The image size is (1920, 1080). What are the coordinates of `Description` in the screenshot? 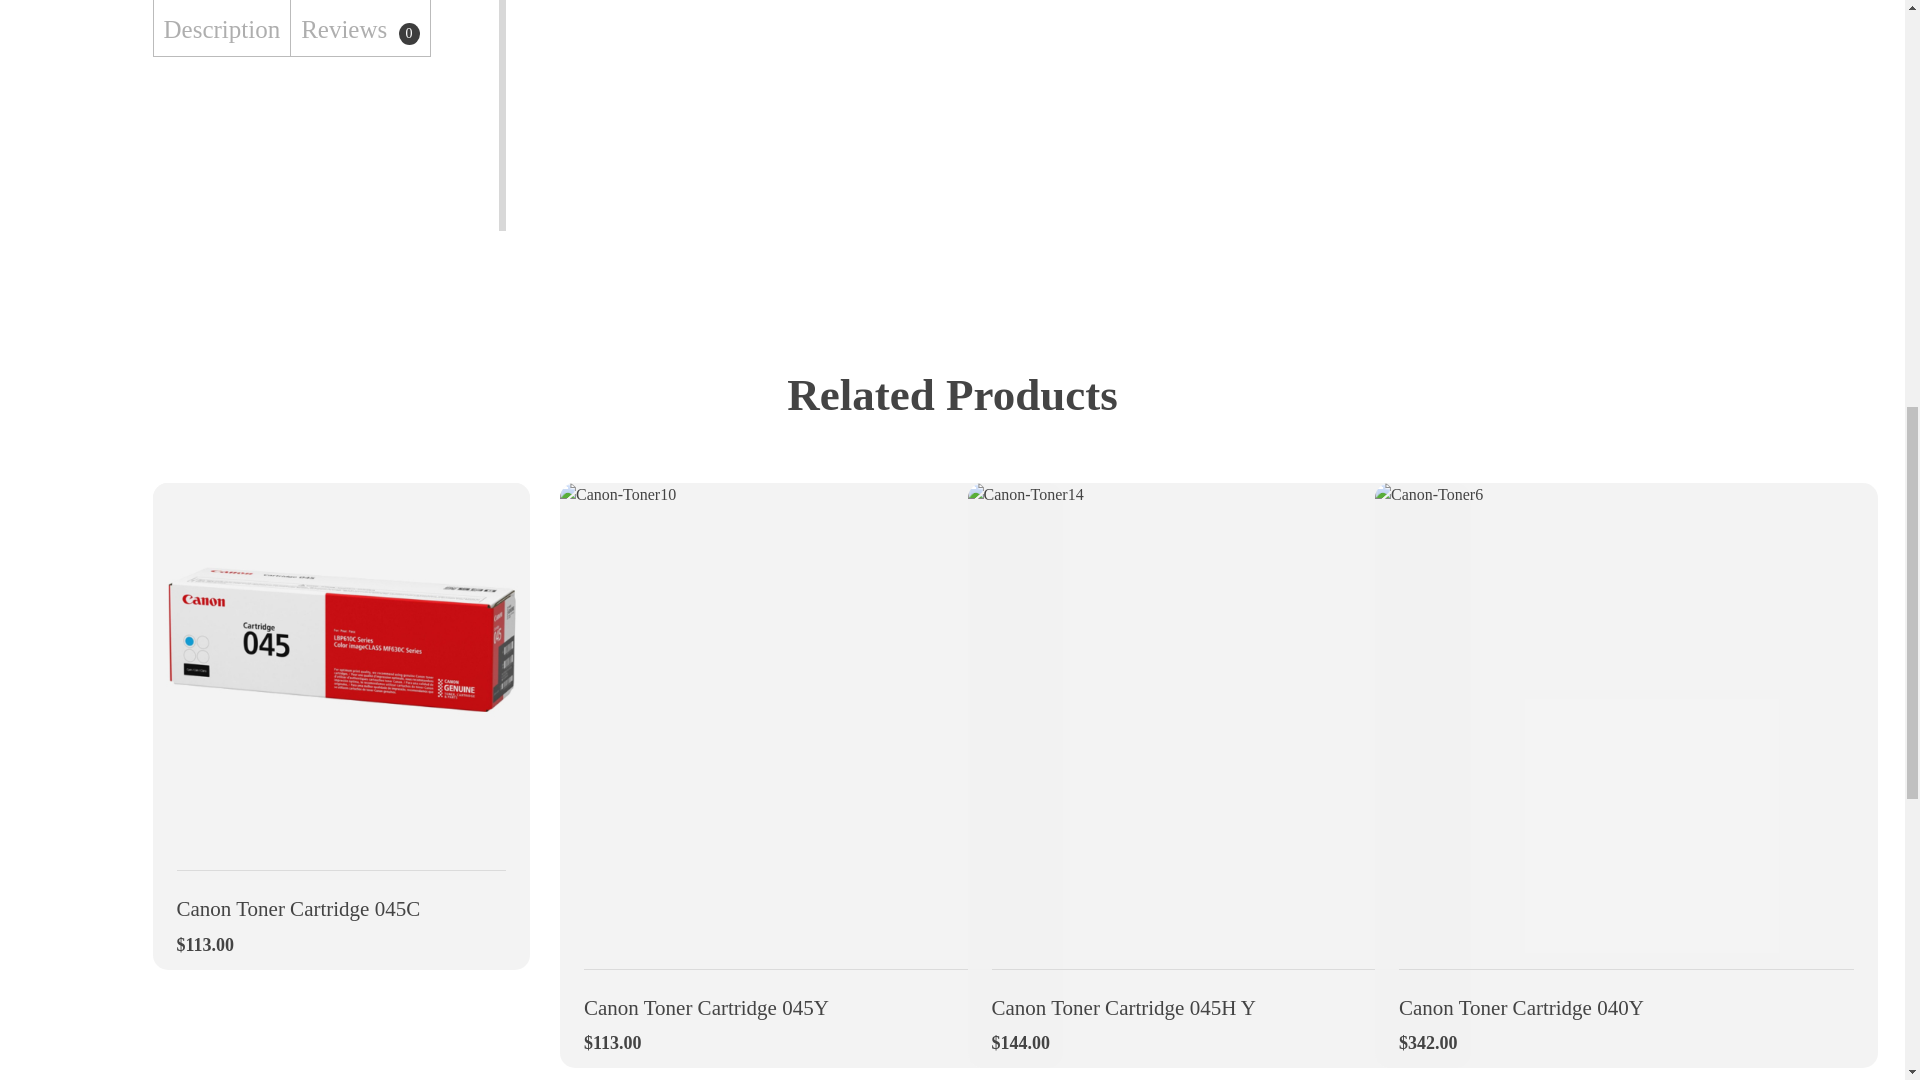 It's located at (222, 28).